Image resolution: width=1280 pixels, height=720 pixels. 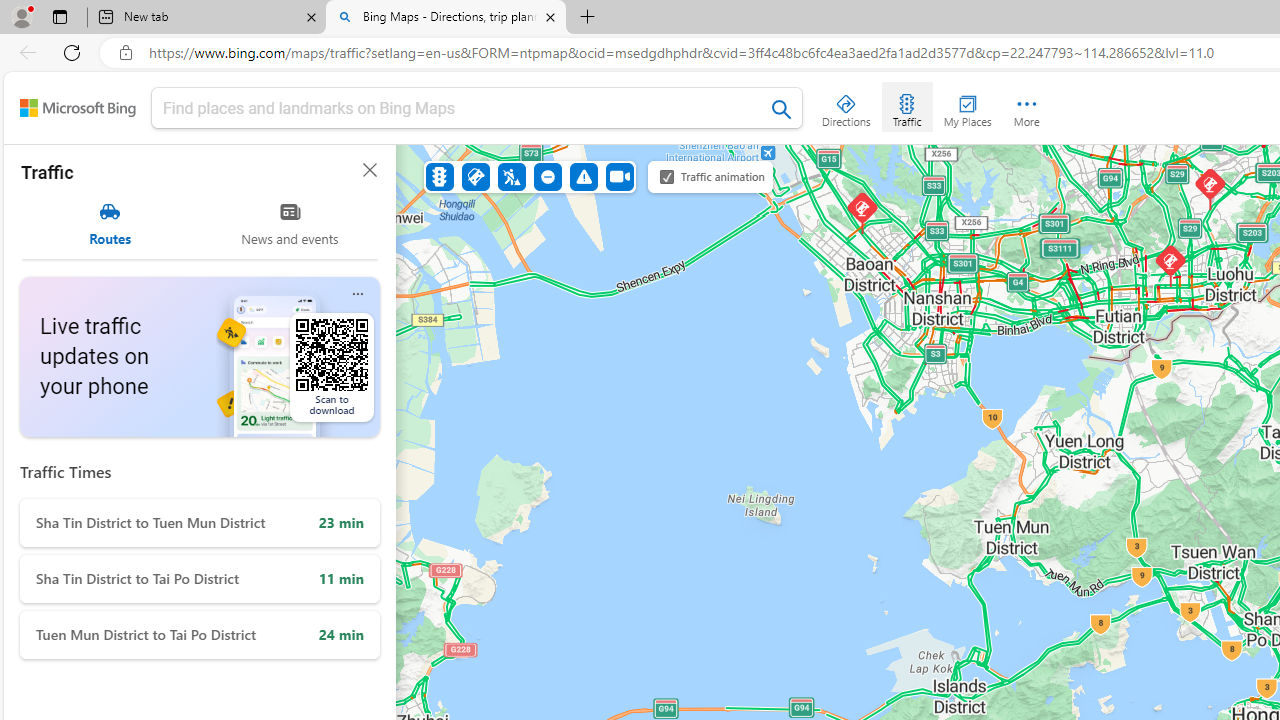 I want to click on Directions, so click(x=846, y=106).